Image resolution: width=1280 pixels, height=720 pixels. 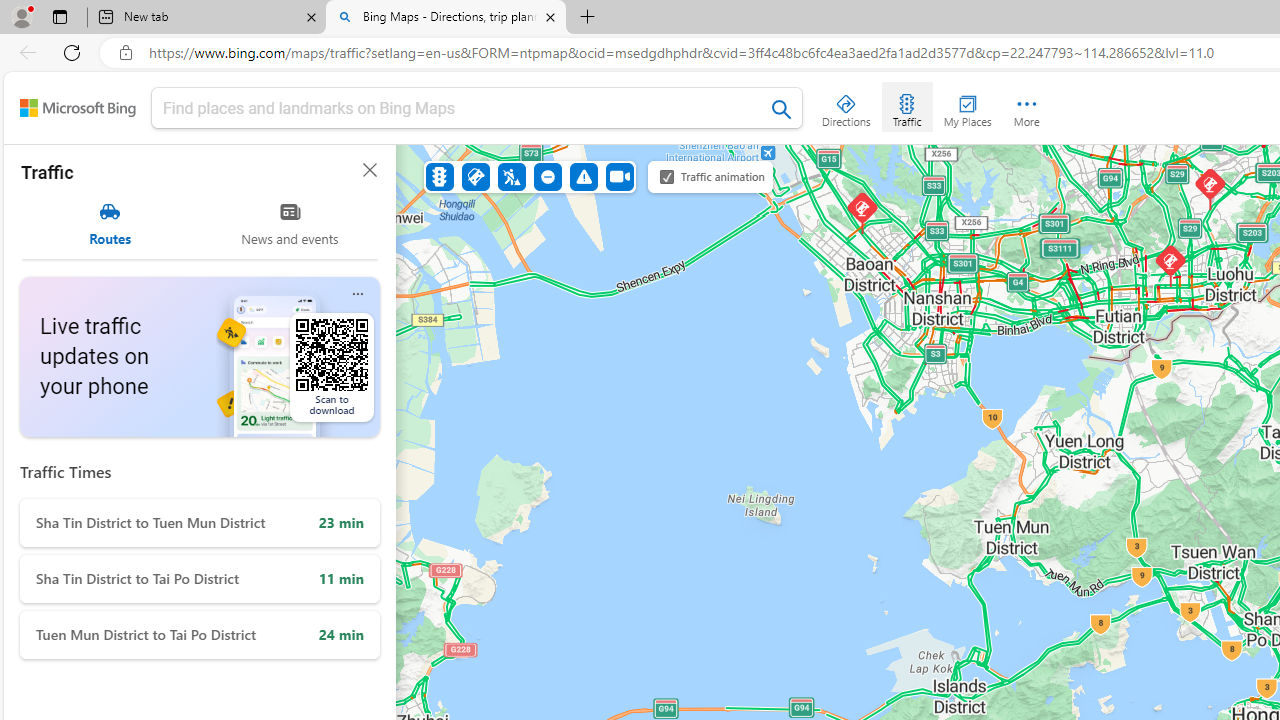 I want to click on Directions, so click(x=846, y=106).